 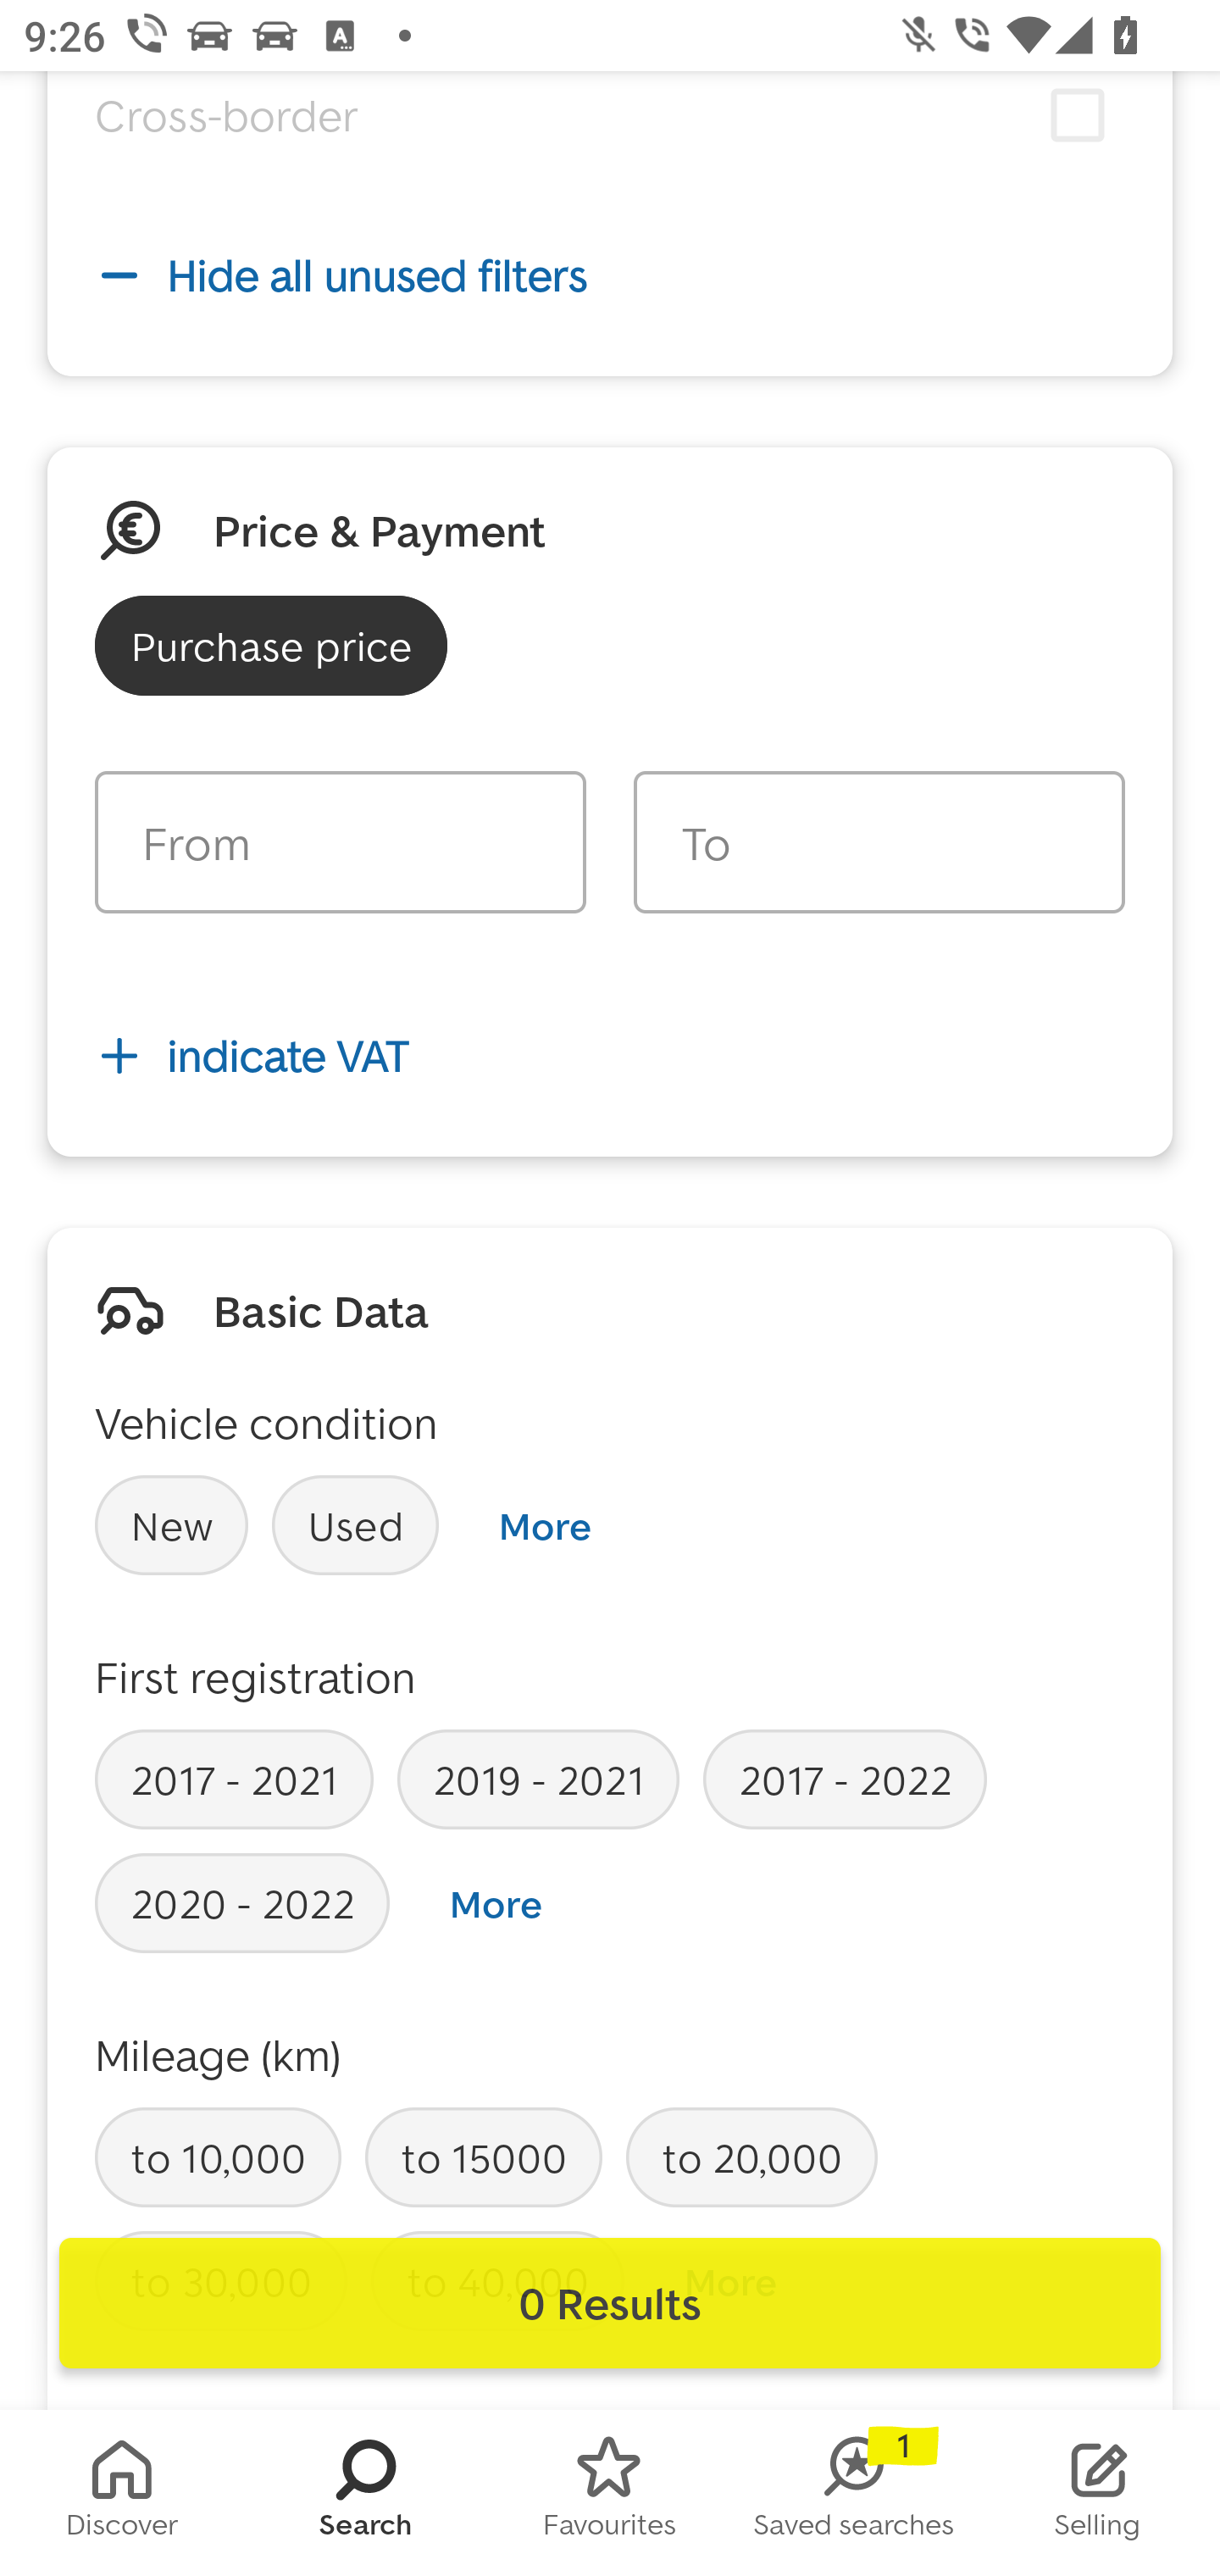 What do you see at coordinates (496, 1903) in the screenshot?
I see `More` at bounding box center [496, 1903].